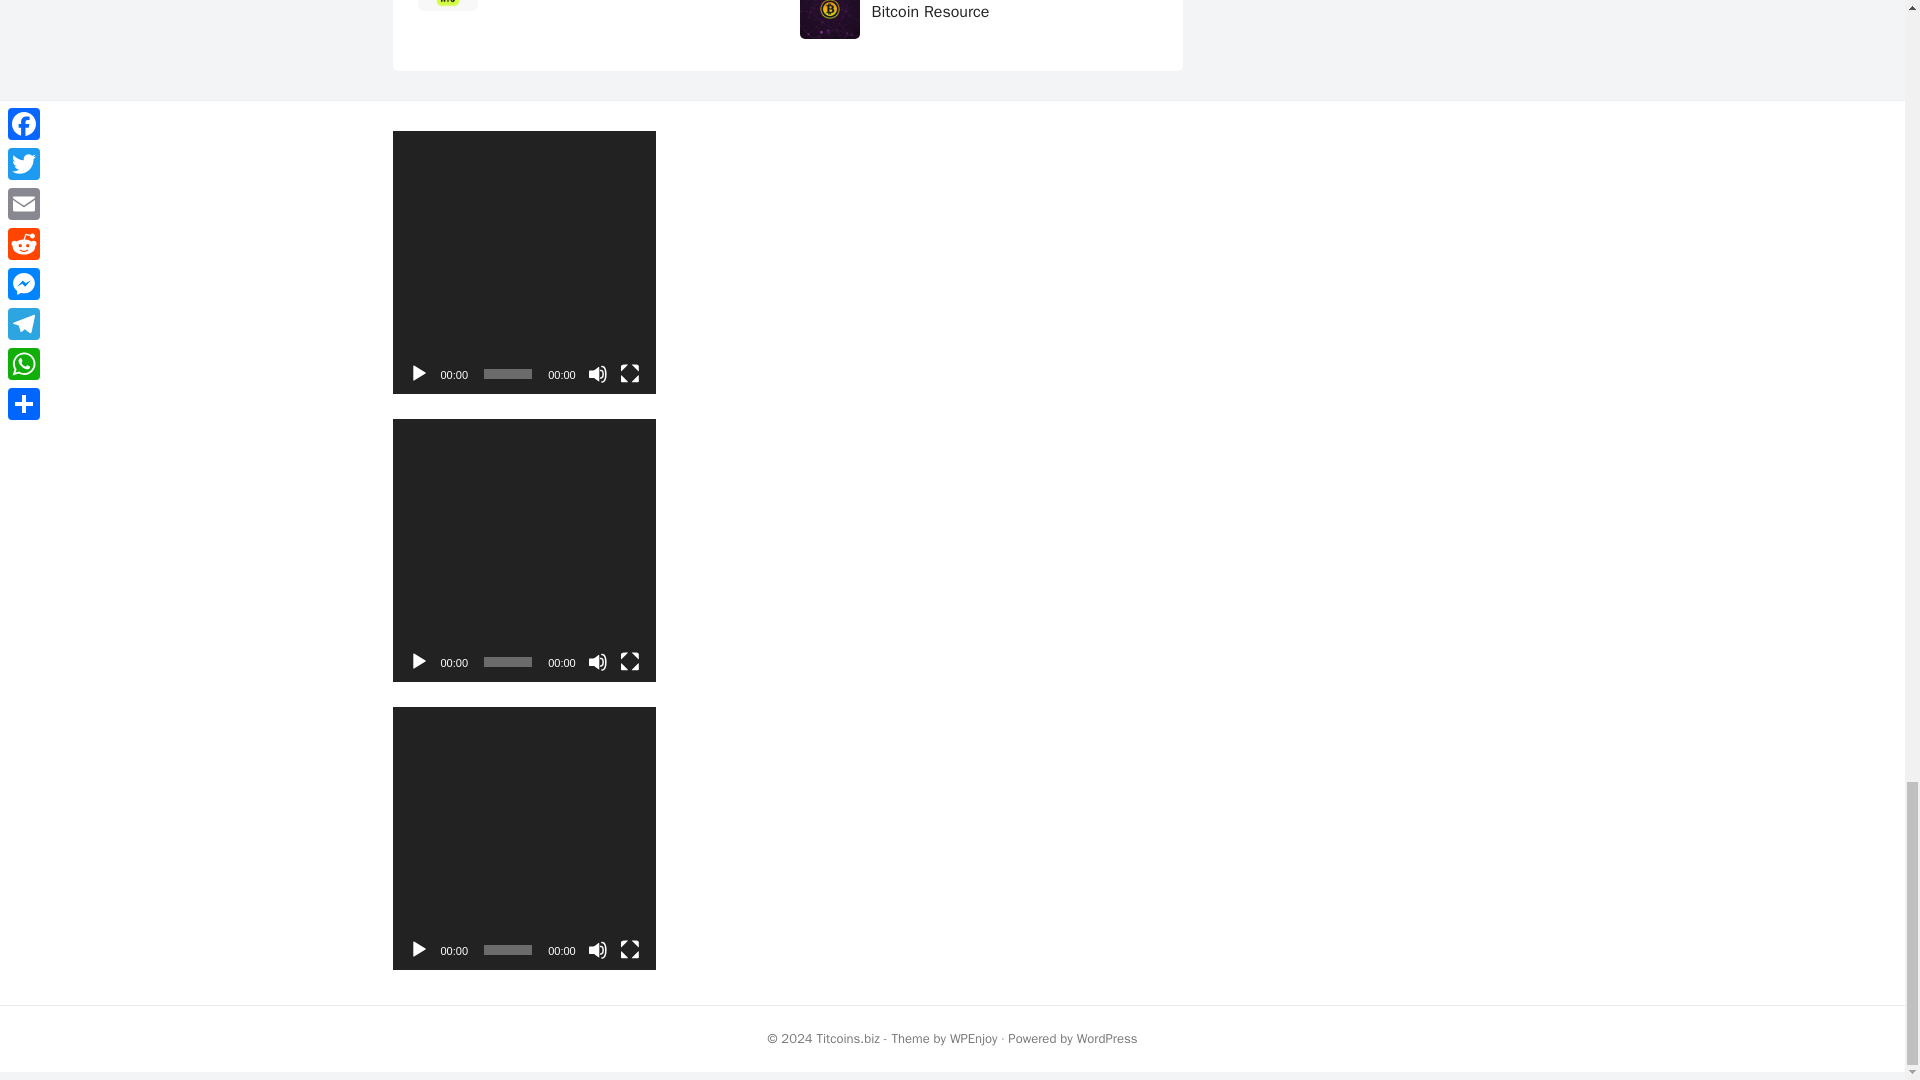  What do you see at coordinates (418, 662) in the screenshot?
I see `Play` at bounding box center [418, 662].